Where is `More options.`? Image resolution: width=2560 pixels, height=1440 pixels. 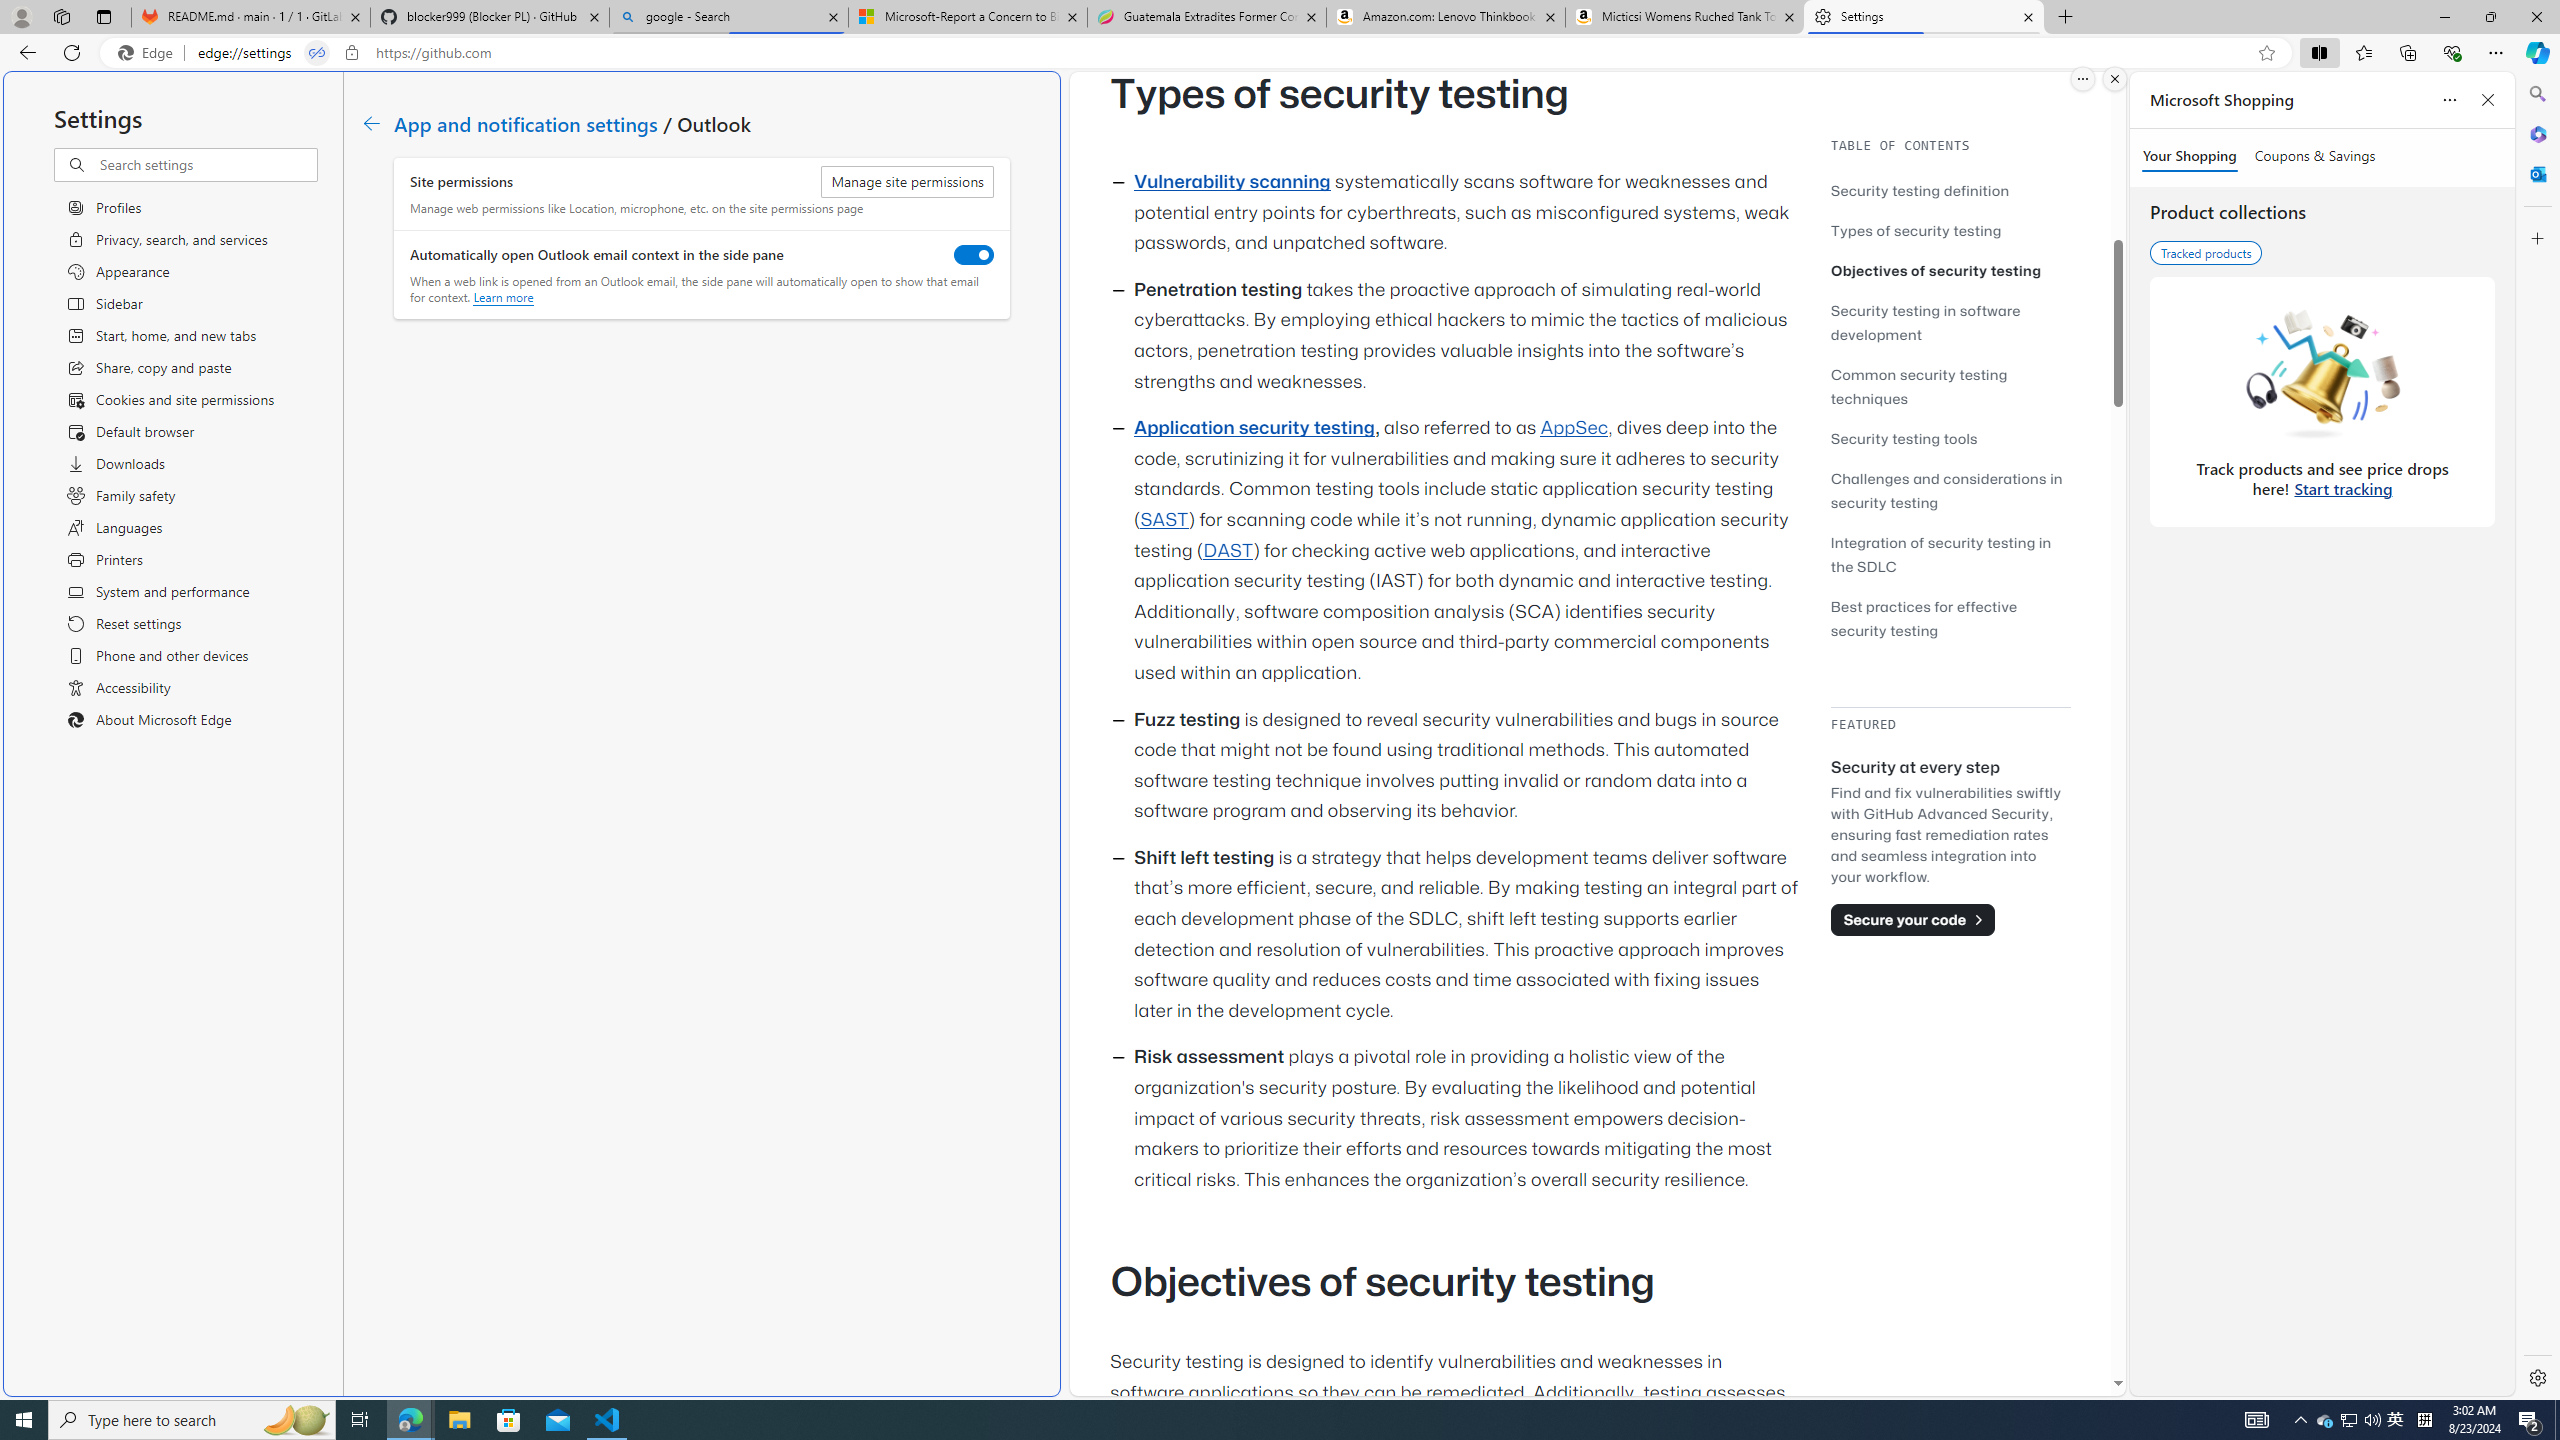
More options. is located at coordinates (2082, 79).